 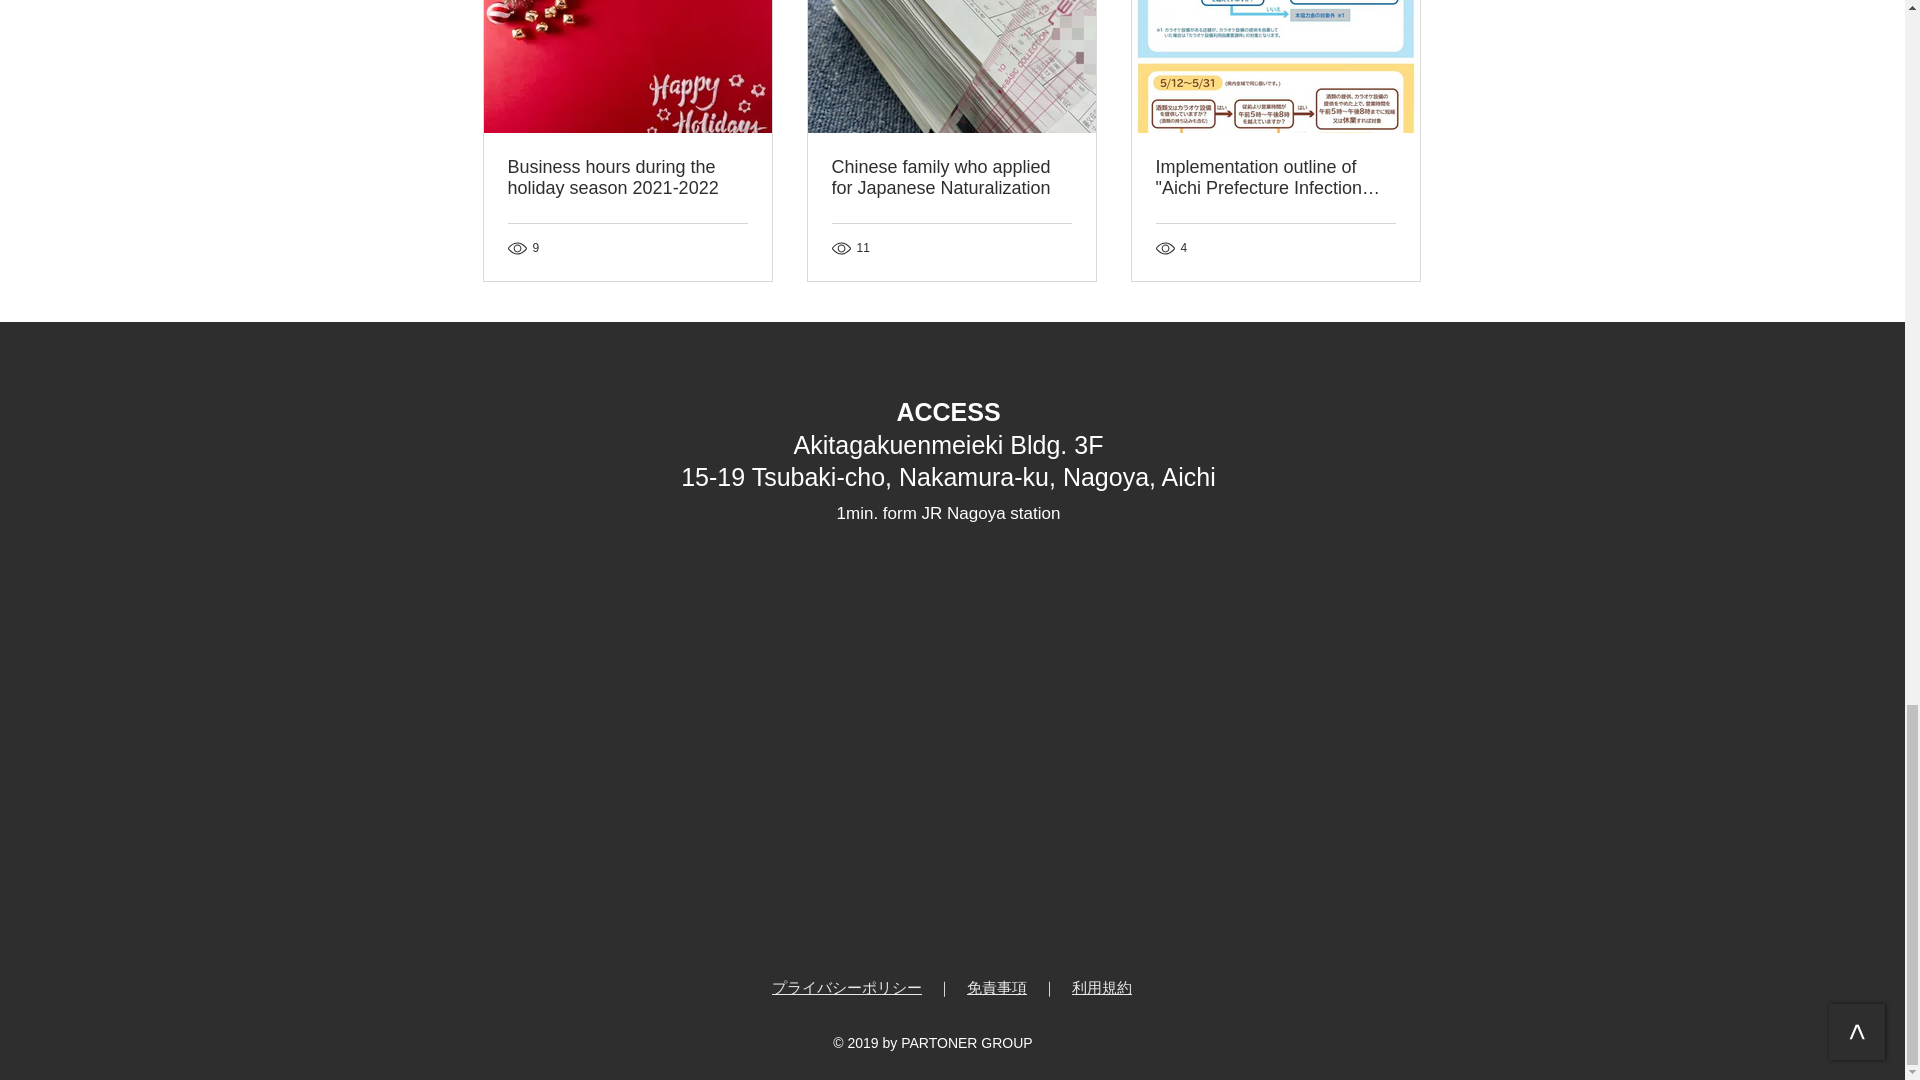 What do you see at coordinates (951, 177) in the screenshot?
I see `Chinese family who applied for Japanese Naturalization` at bounding box center [951, 177].